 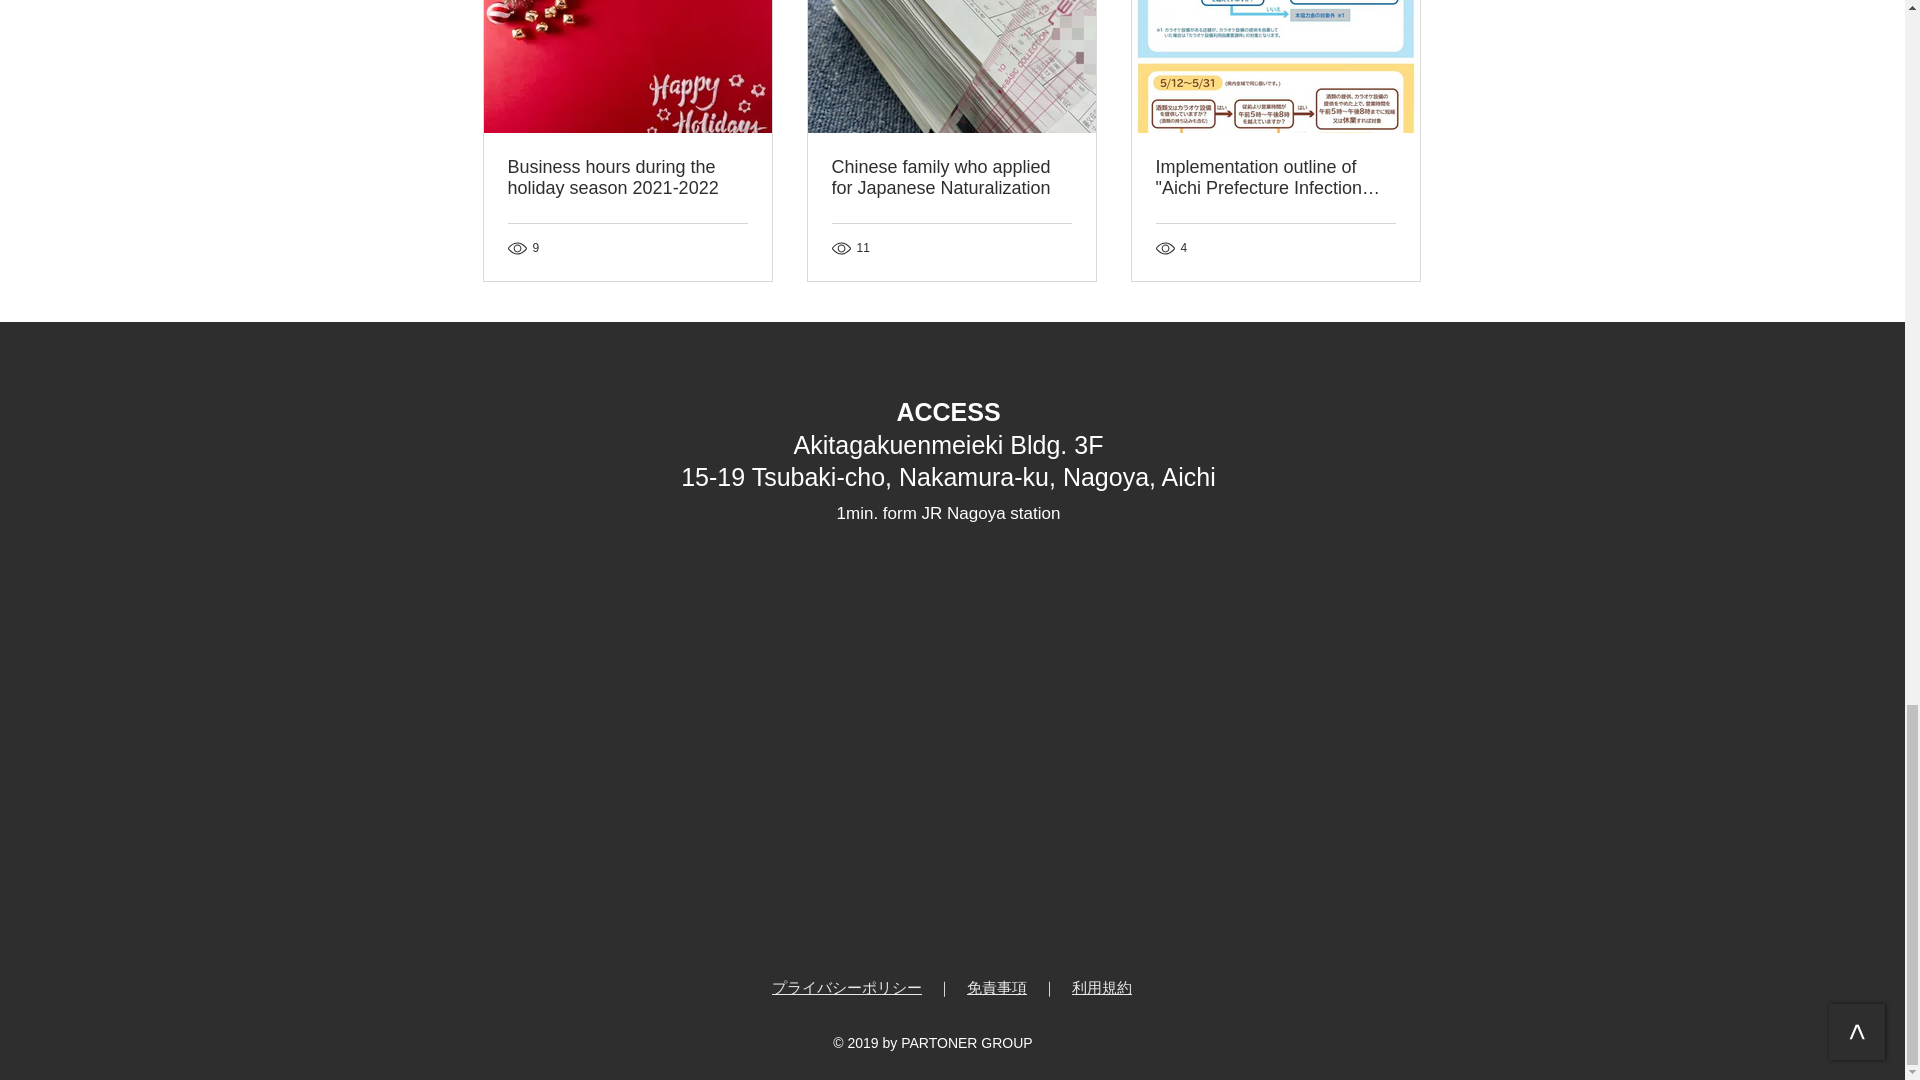 What do you see at coordinates (951, 177) in the screenshot?
I see `Chinese family who applied for Japanese Naturalization` at bounding box center [951, 177].